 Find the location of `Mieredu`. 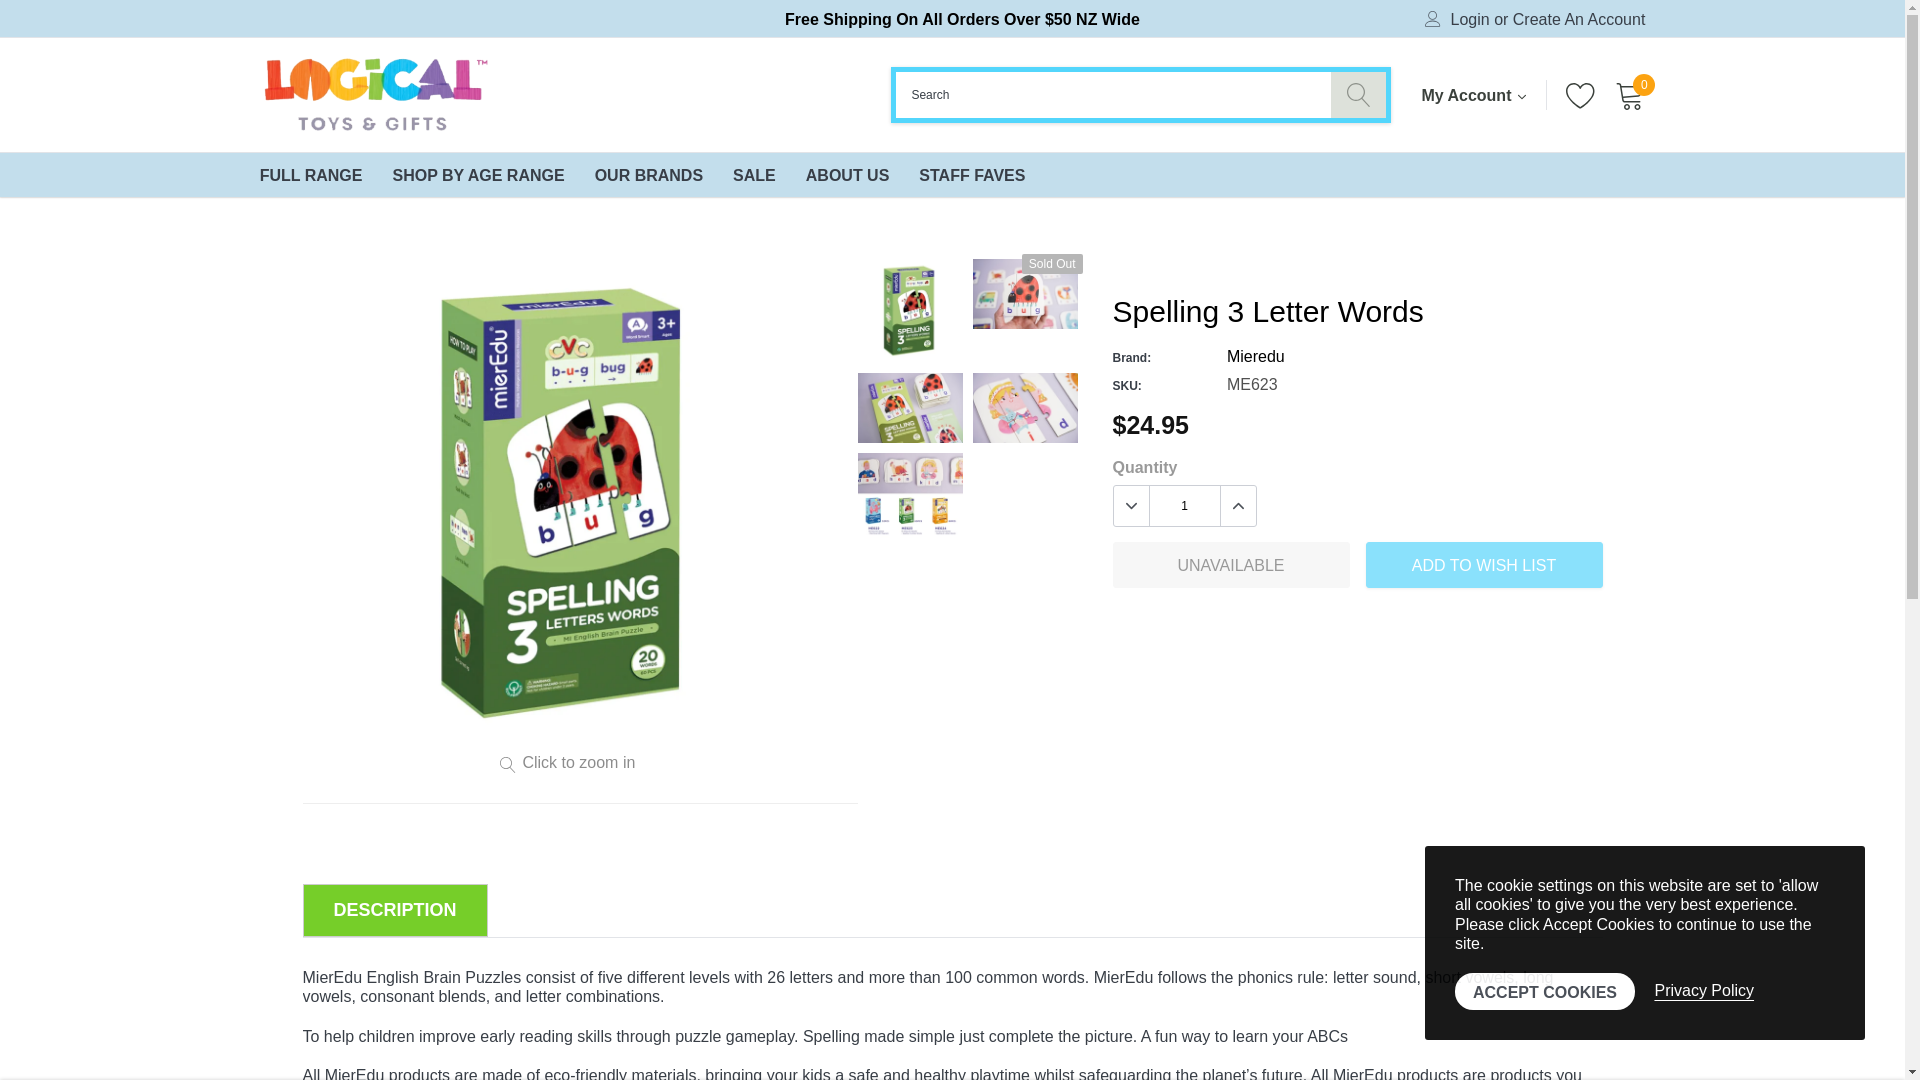

Mieredu is located at coordinates (1255, 356).